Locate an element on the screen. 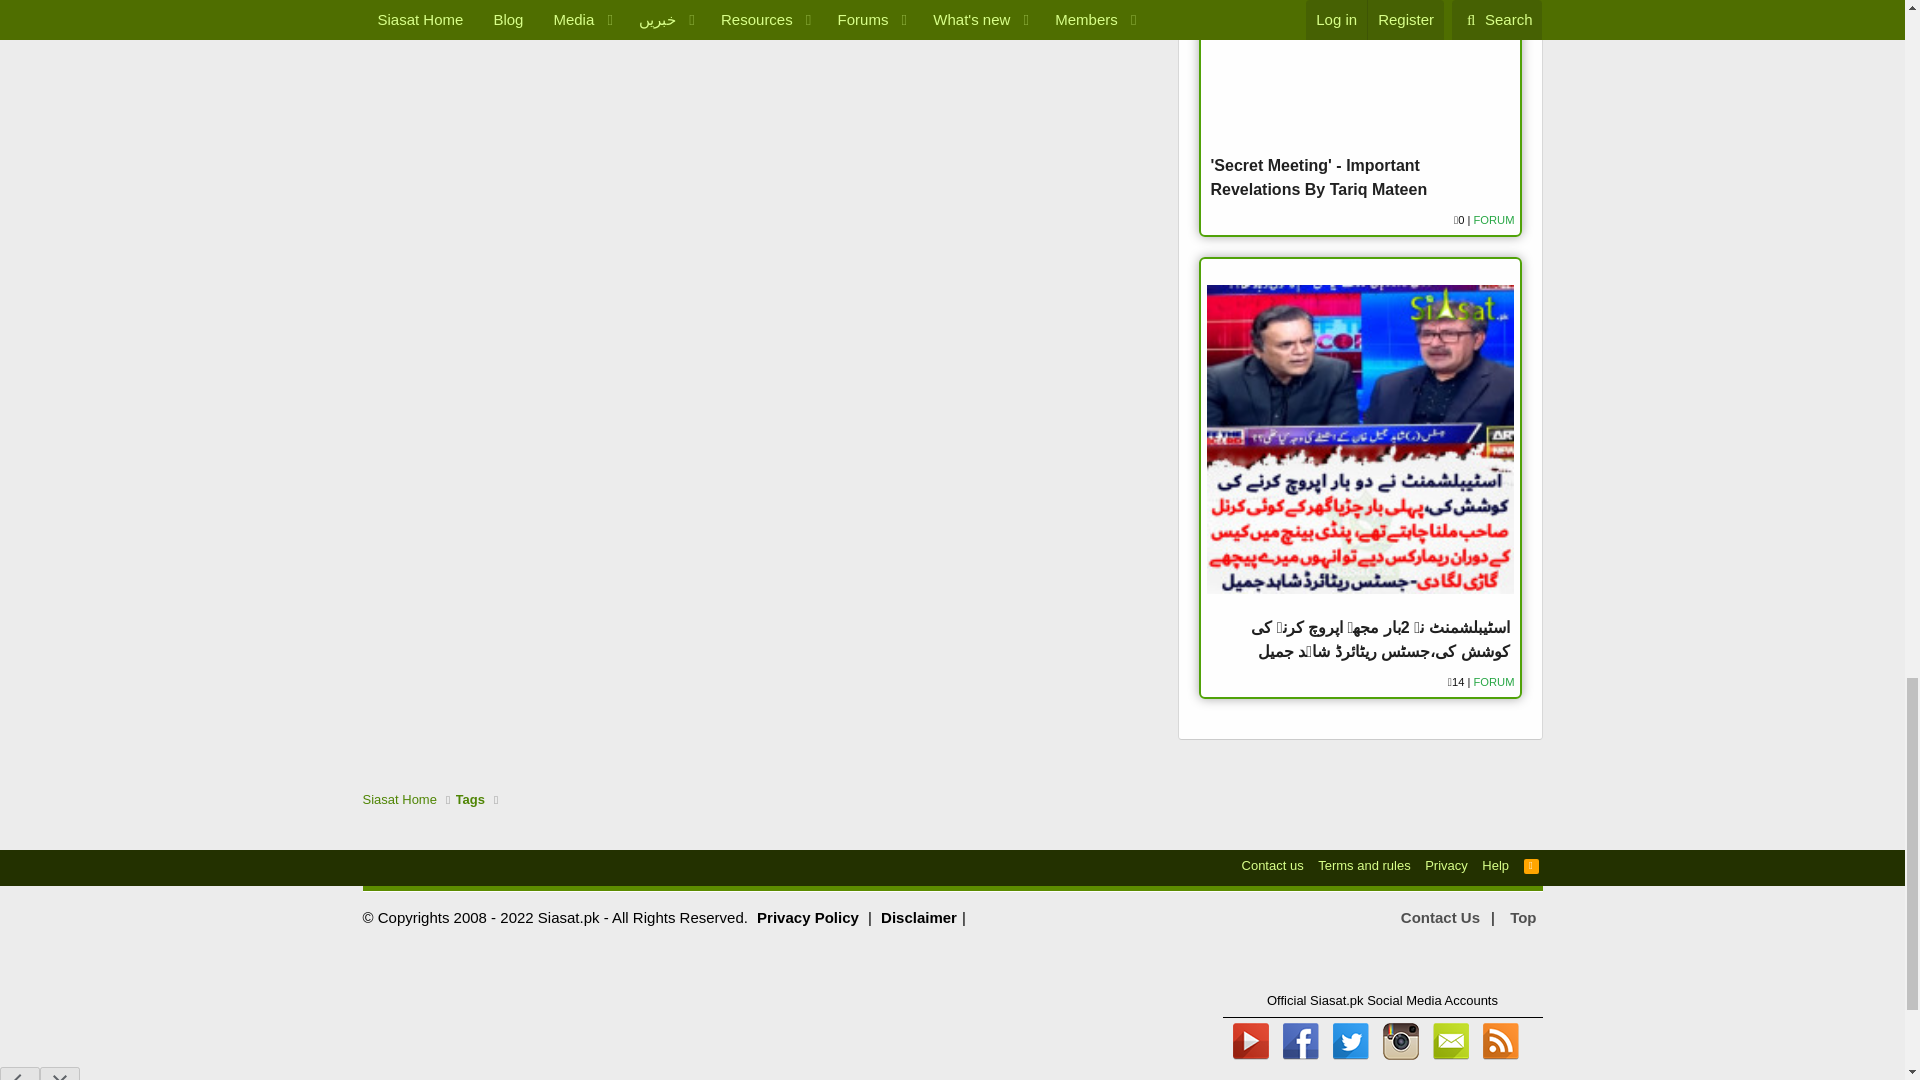 The width and height of the screenshot is (1920, 1080). RSS is located at coordinates (1532, 865).